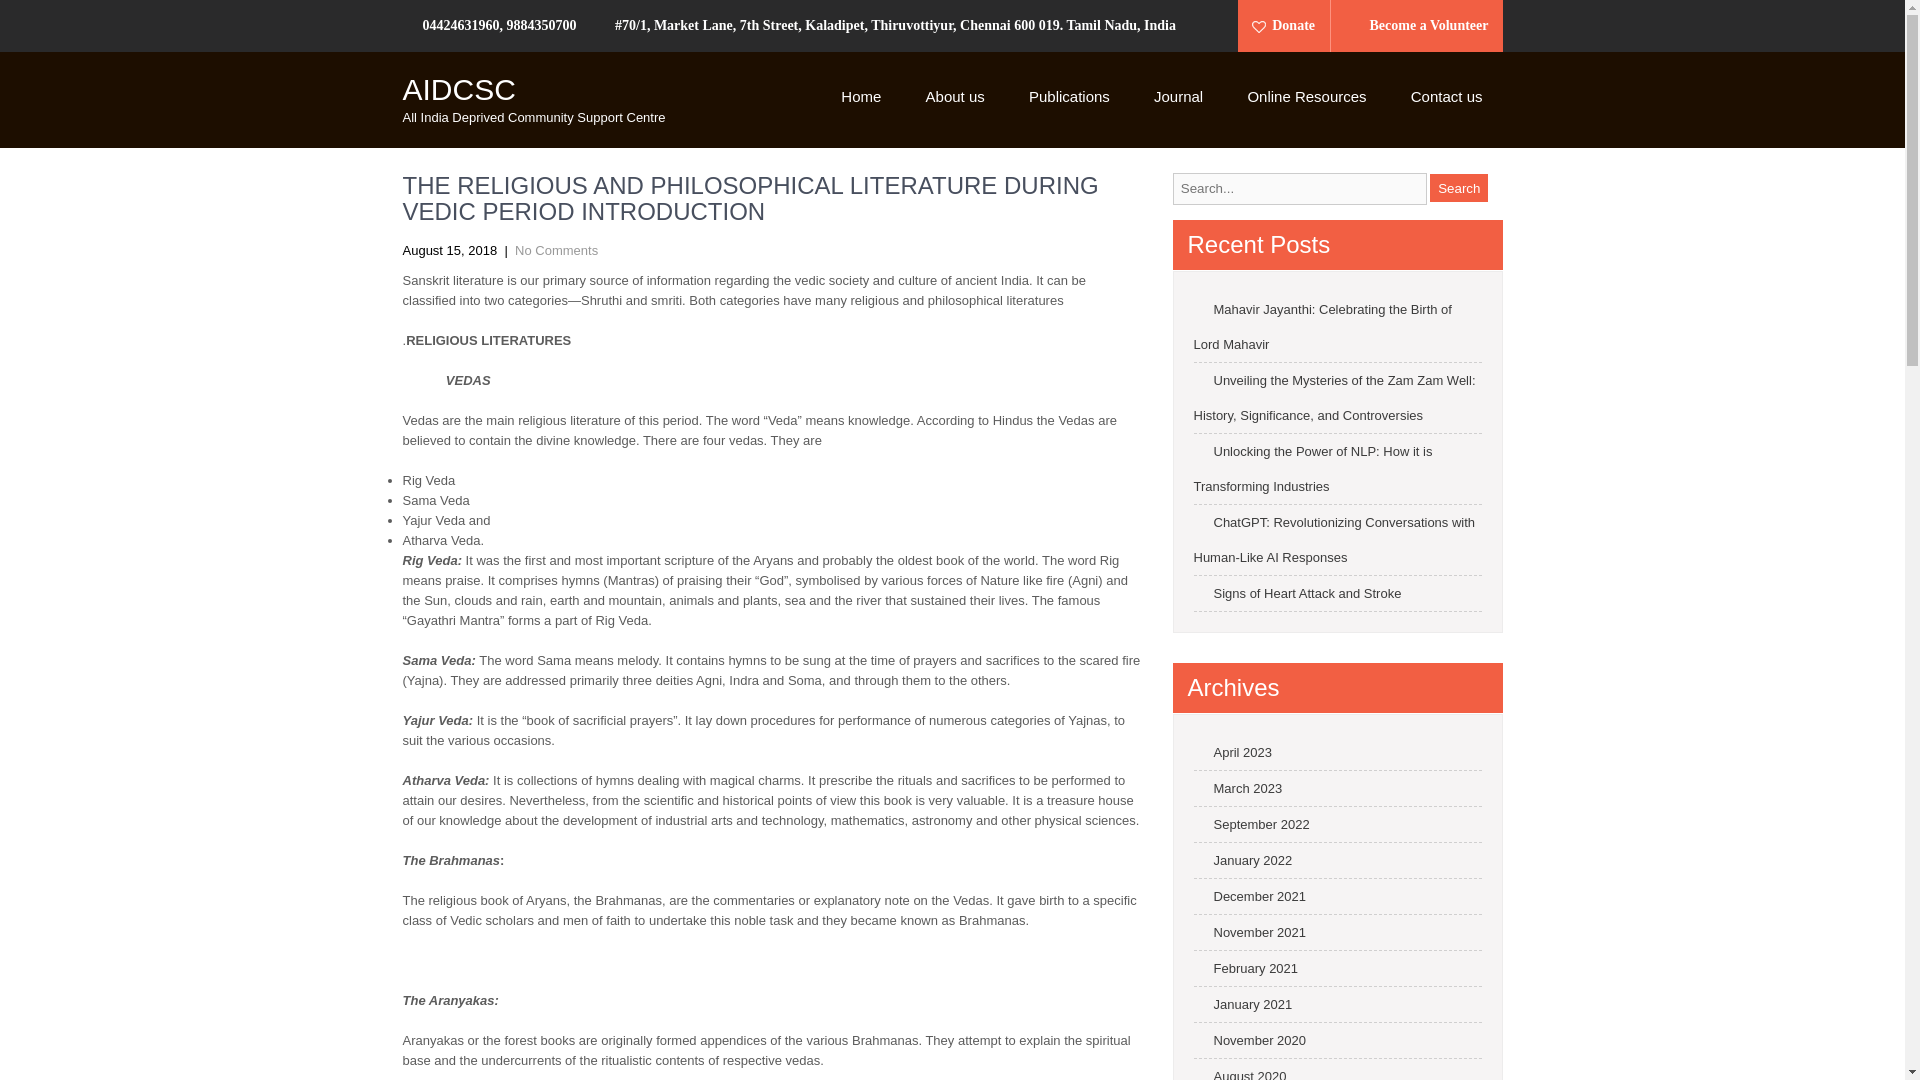 The width and height of the screenshot is (1920, 1080). Describe the element at coordinates (1290, 26) in the screenshot. I see `Donate` at that location.